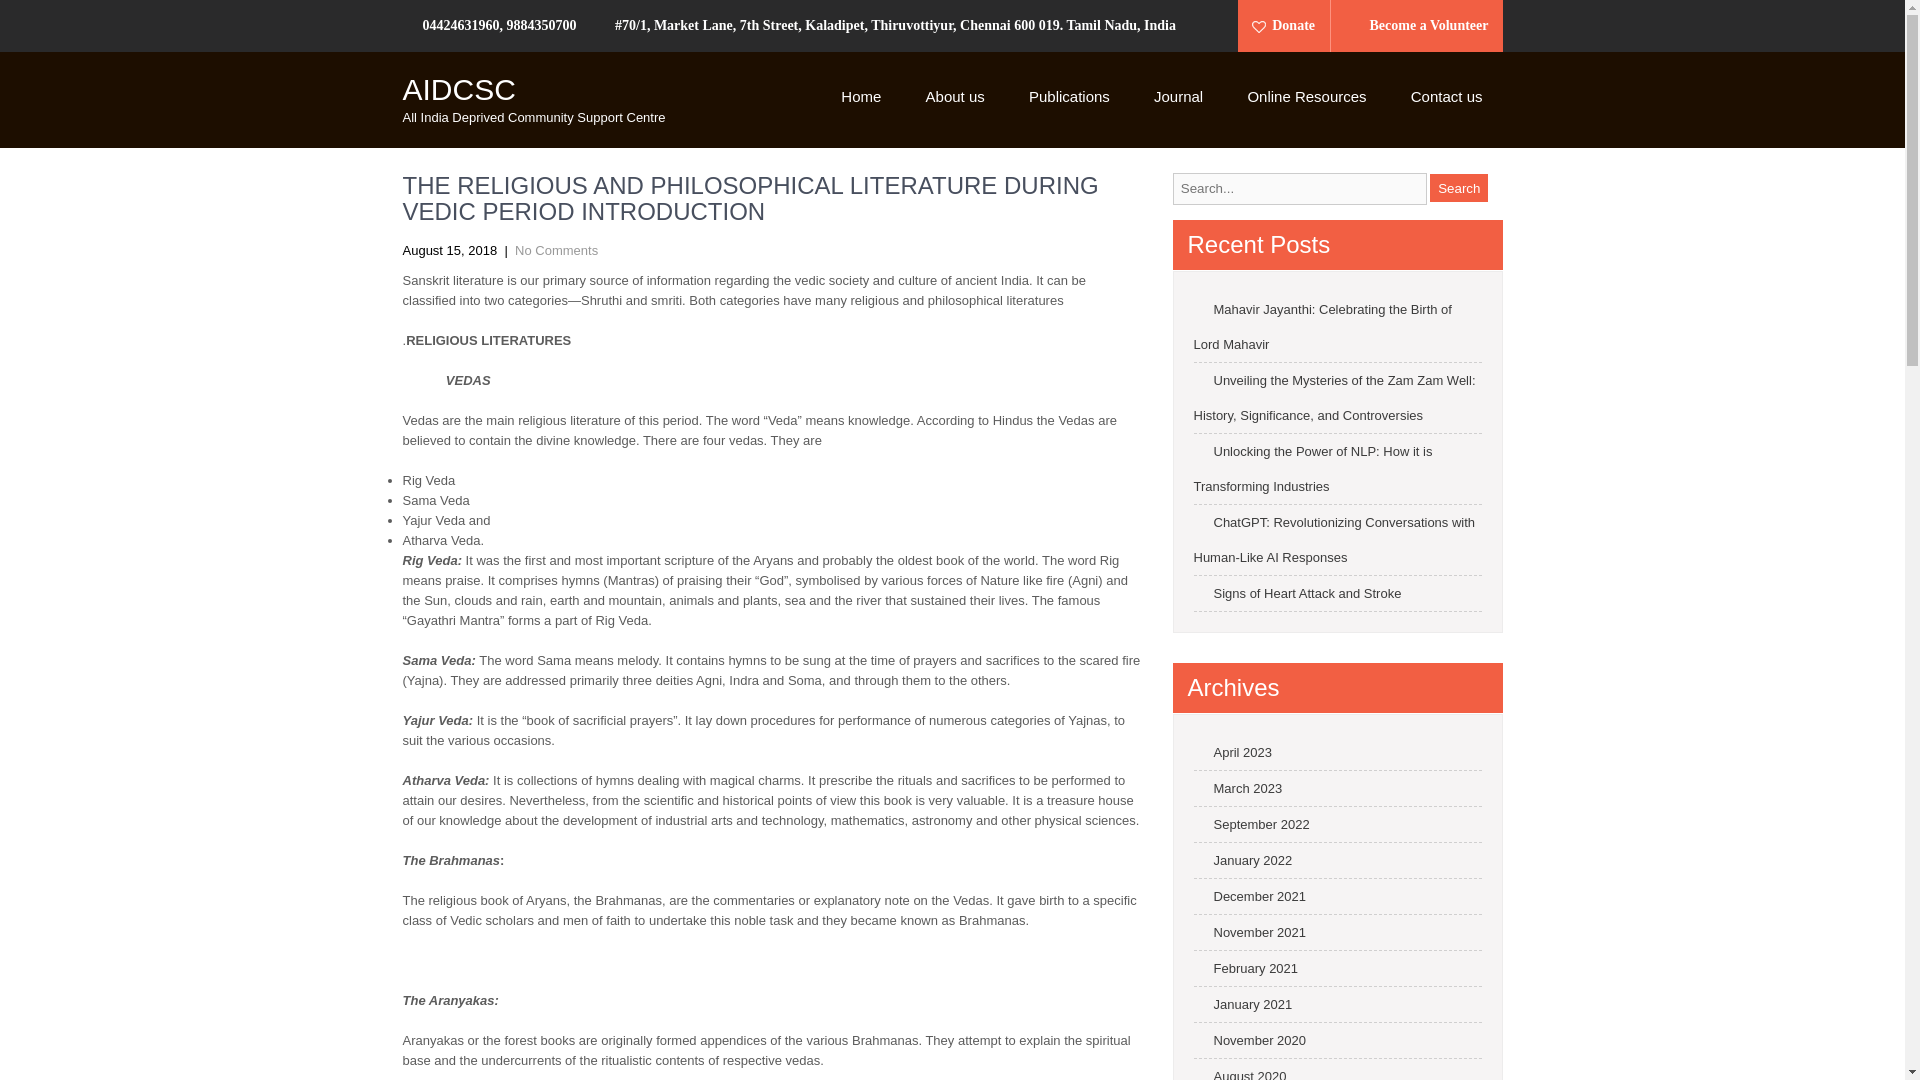 The width and height of the screenshot is (1920, 1080). Describe the element at coordinates (1290, 26) in the screenshot. I see `Donate` at that location.